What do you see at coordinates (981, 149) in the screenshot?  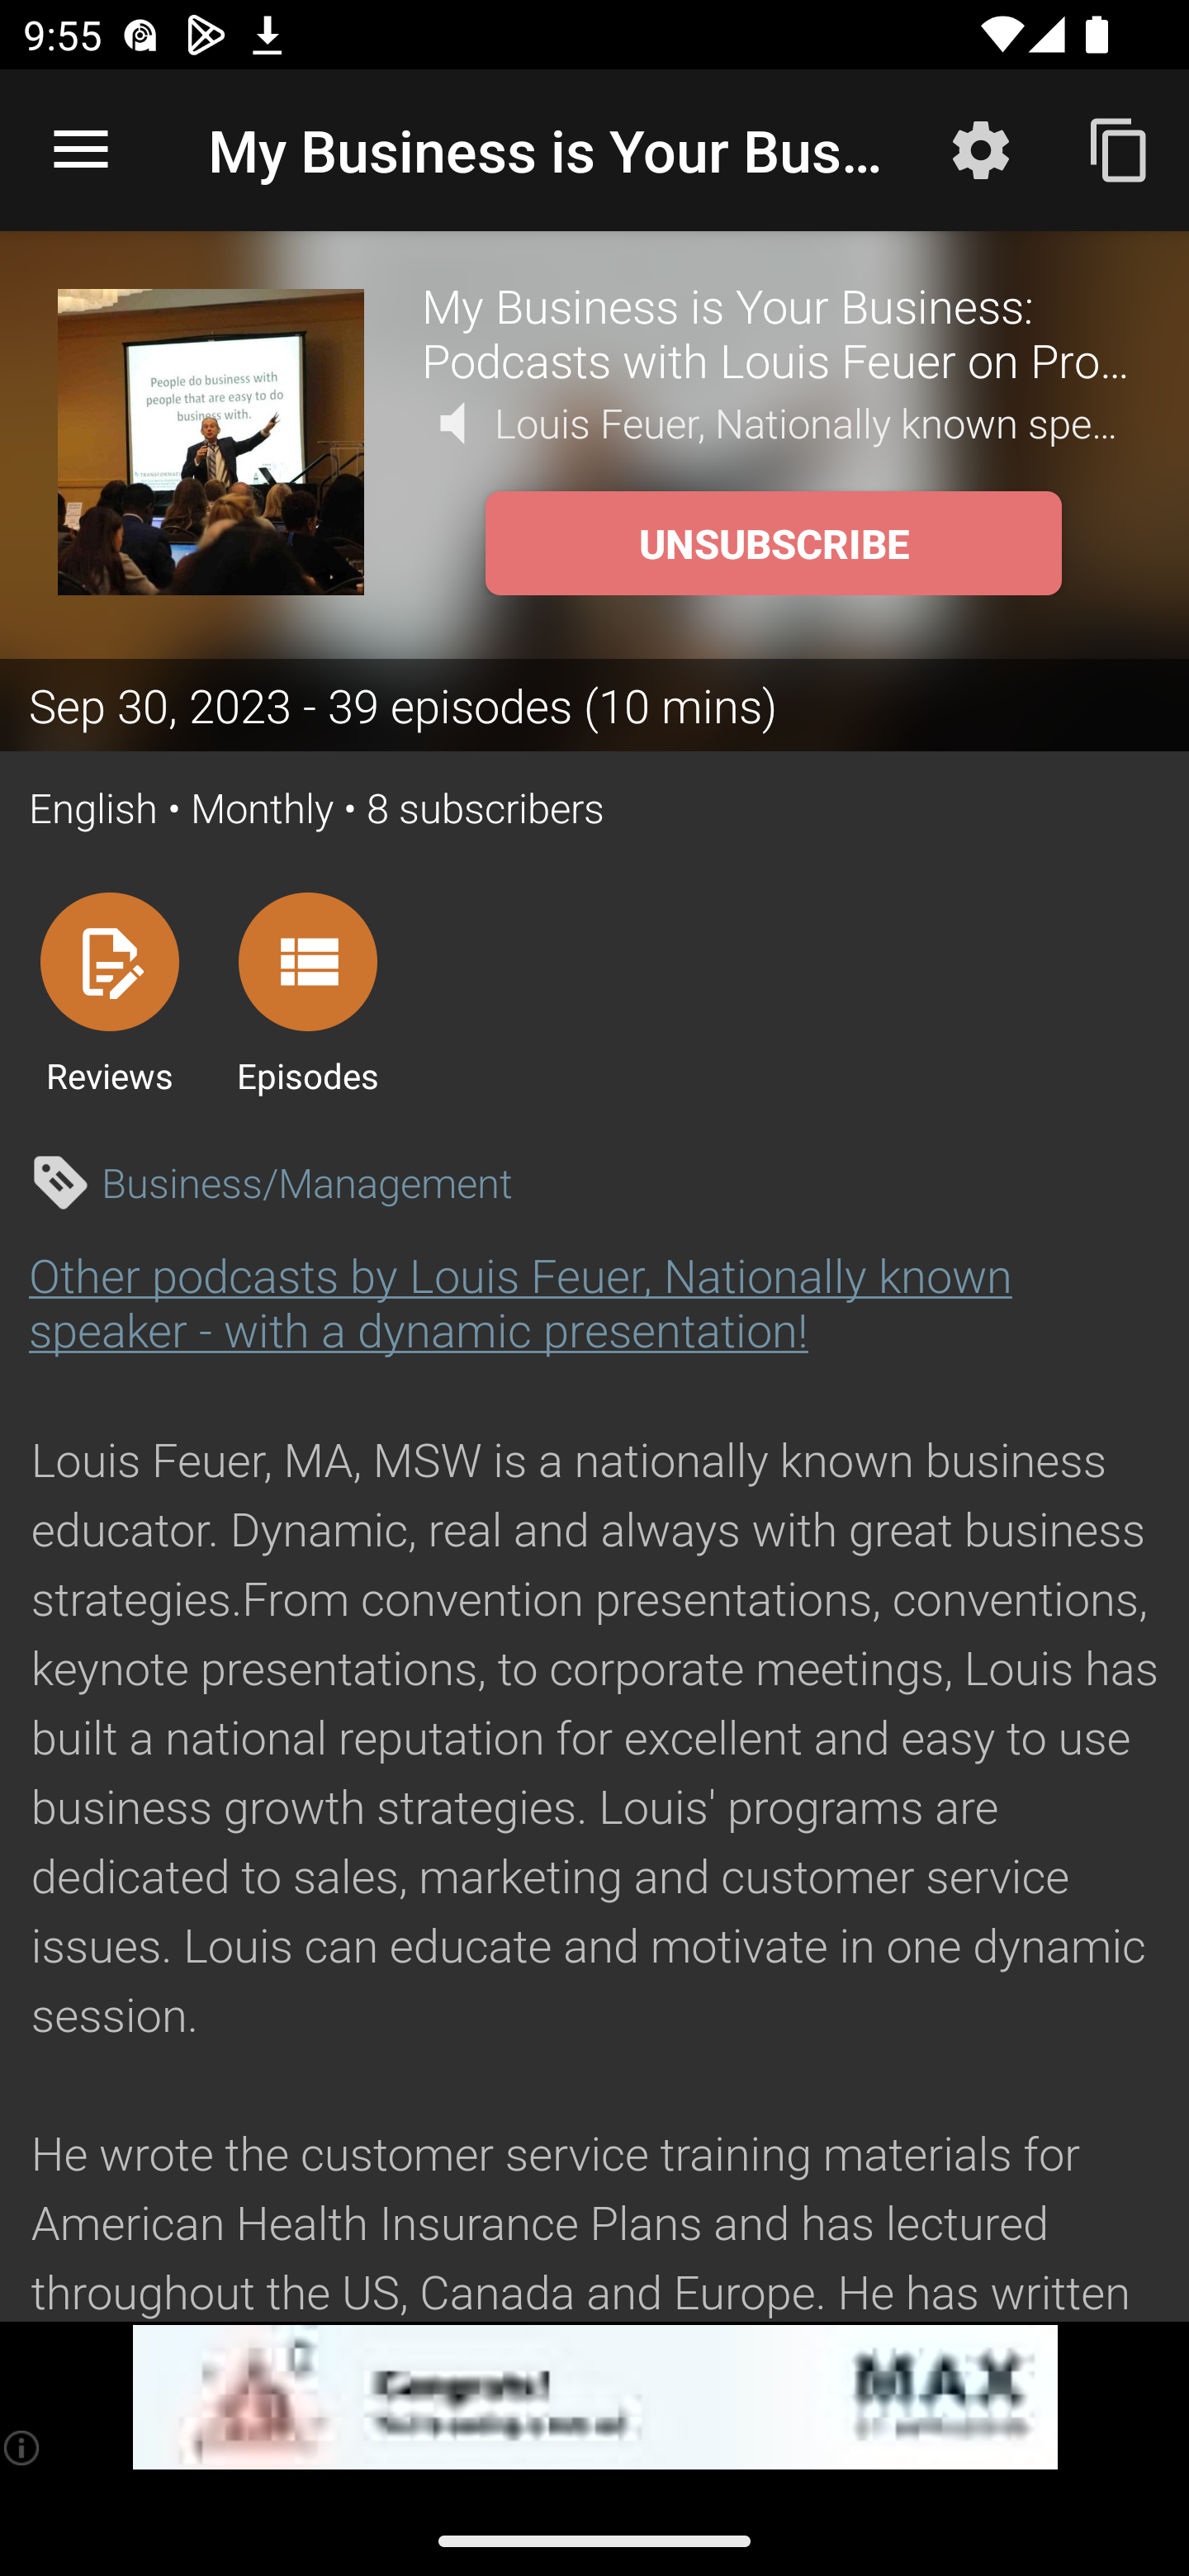 I see `Settings` at bounding box center [981, 149].